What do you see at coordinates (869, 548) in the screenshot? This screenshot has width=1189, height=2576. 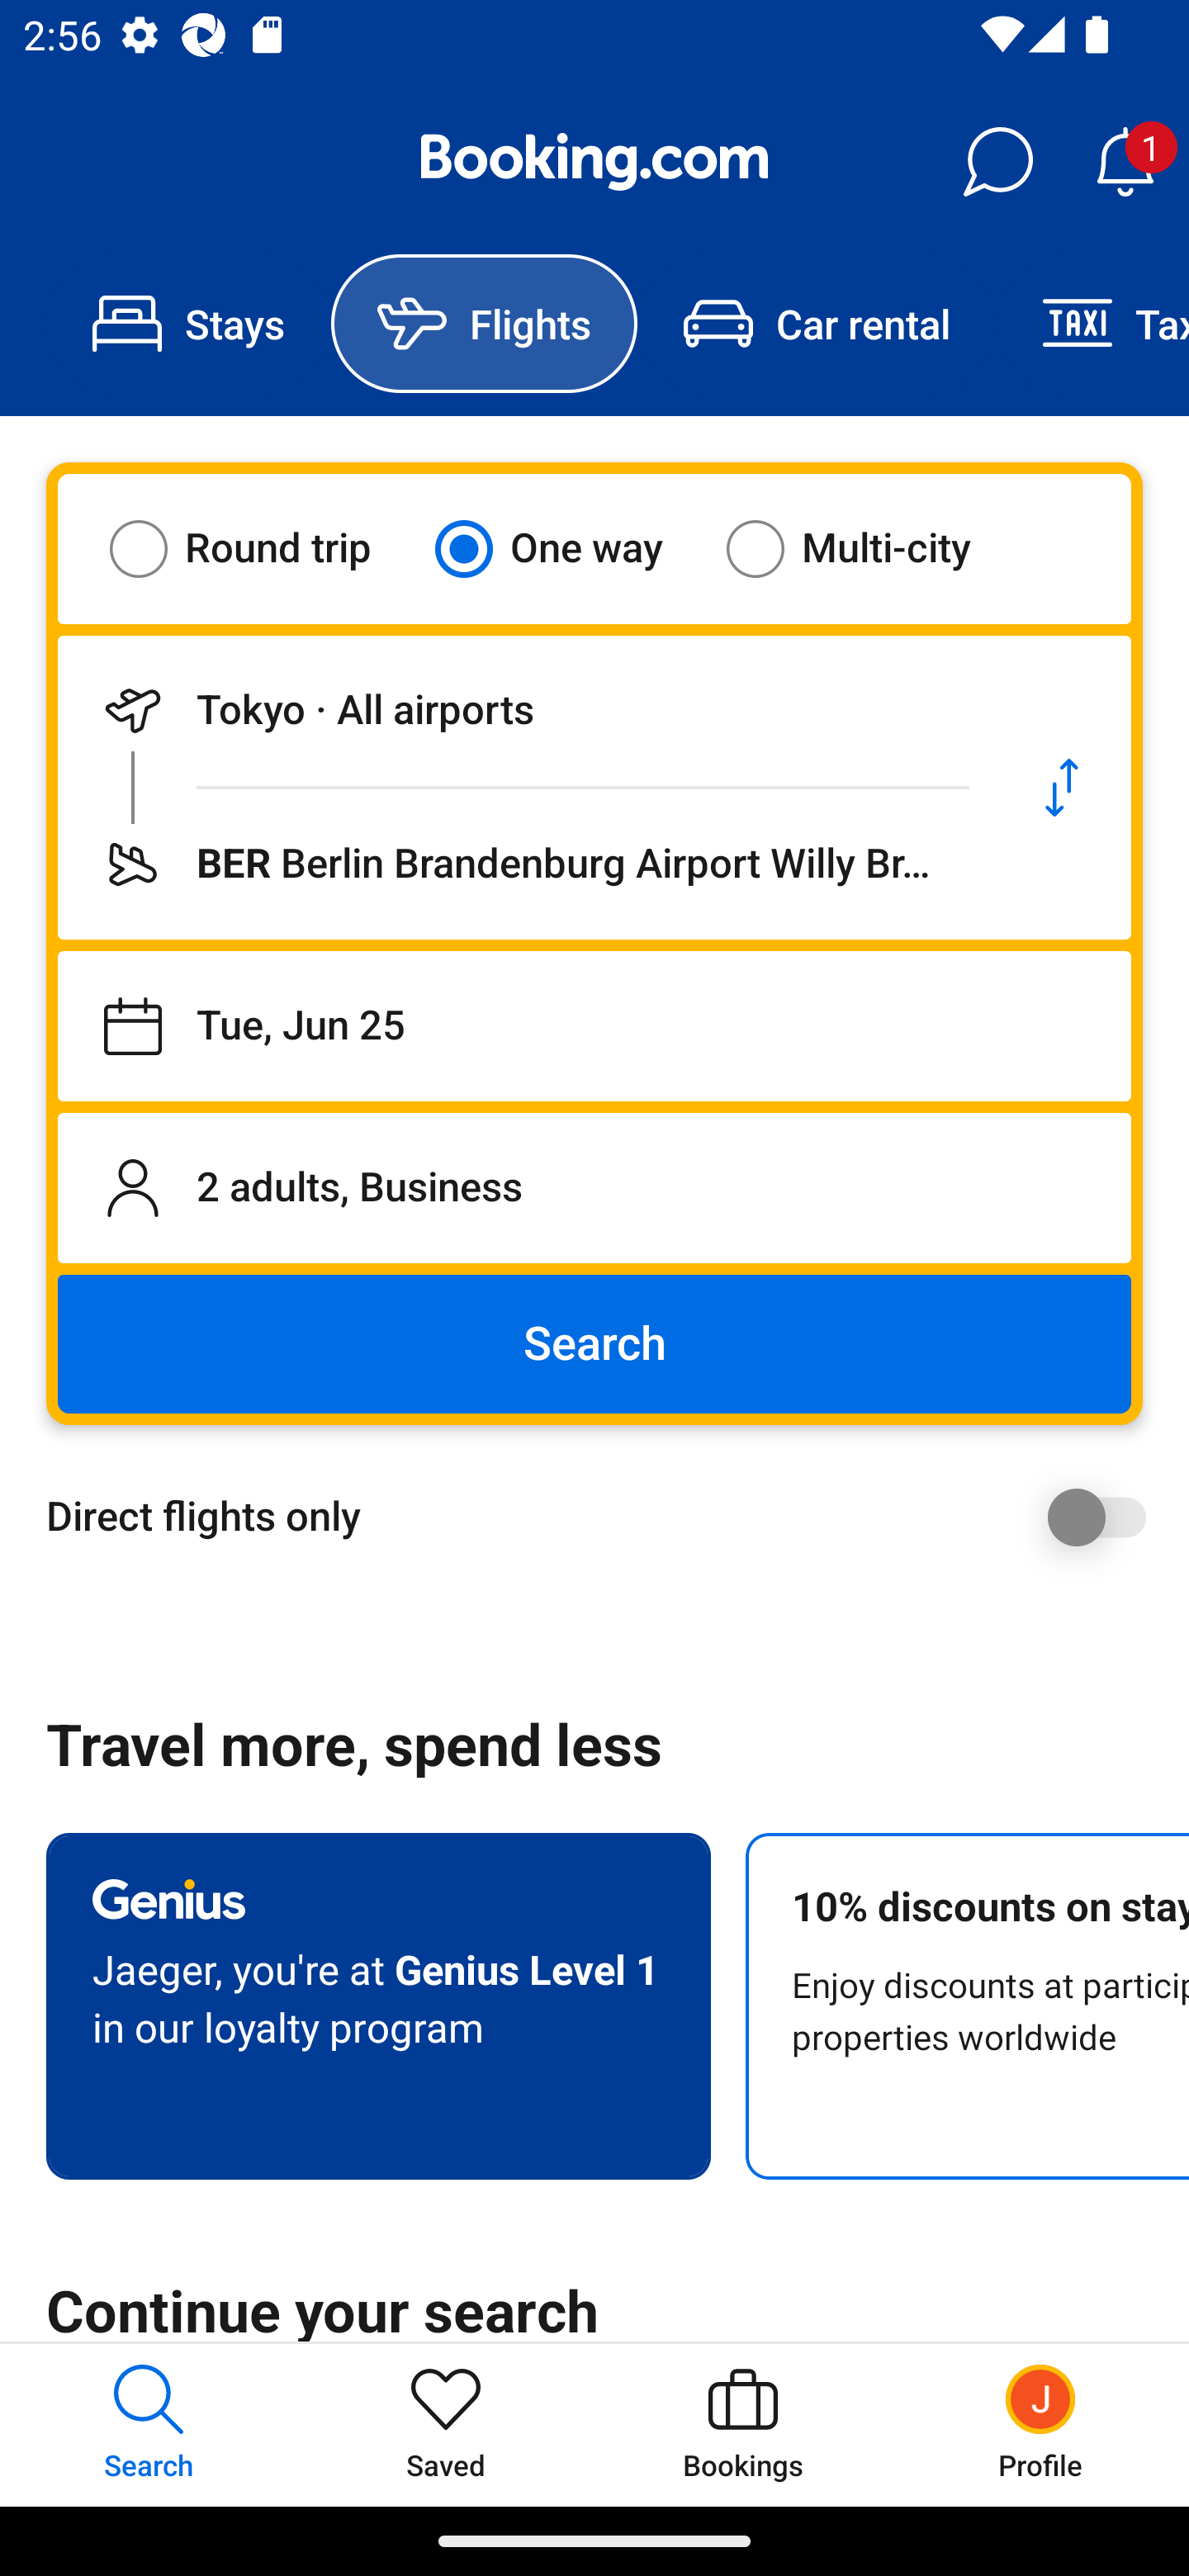 I see `Multi-city` at bounding box center [869, 548].